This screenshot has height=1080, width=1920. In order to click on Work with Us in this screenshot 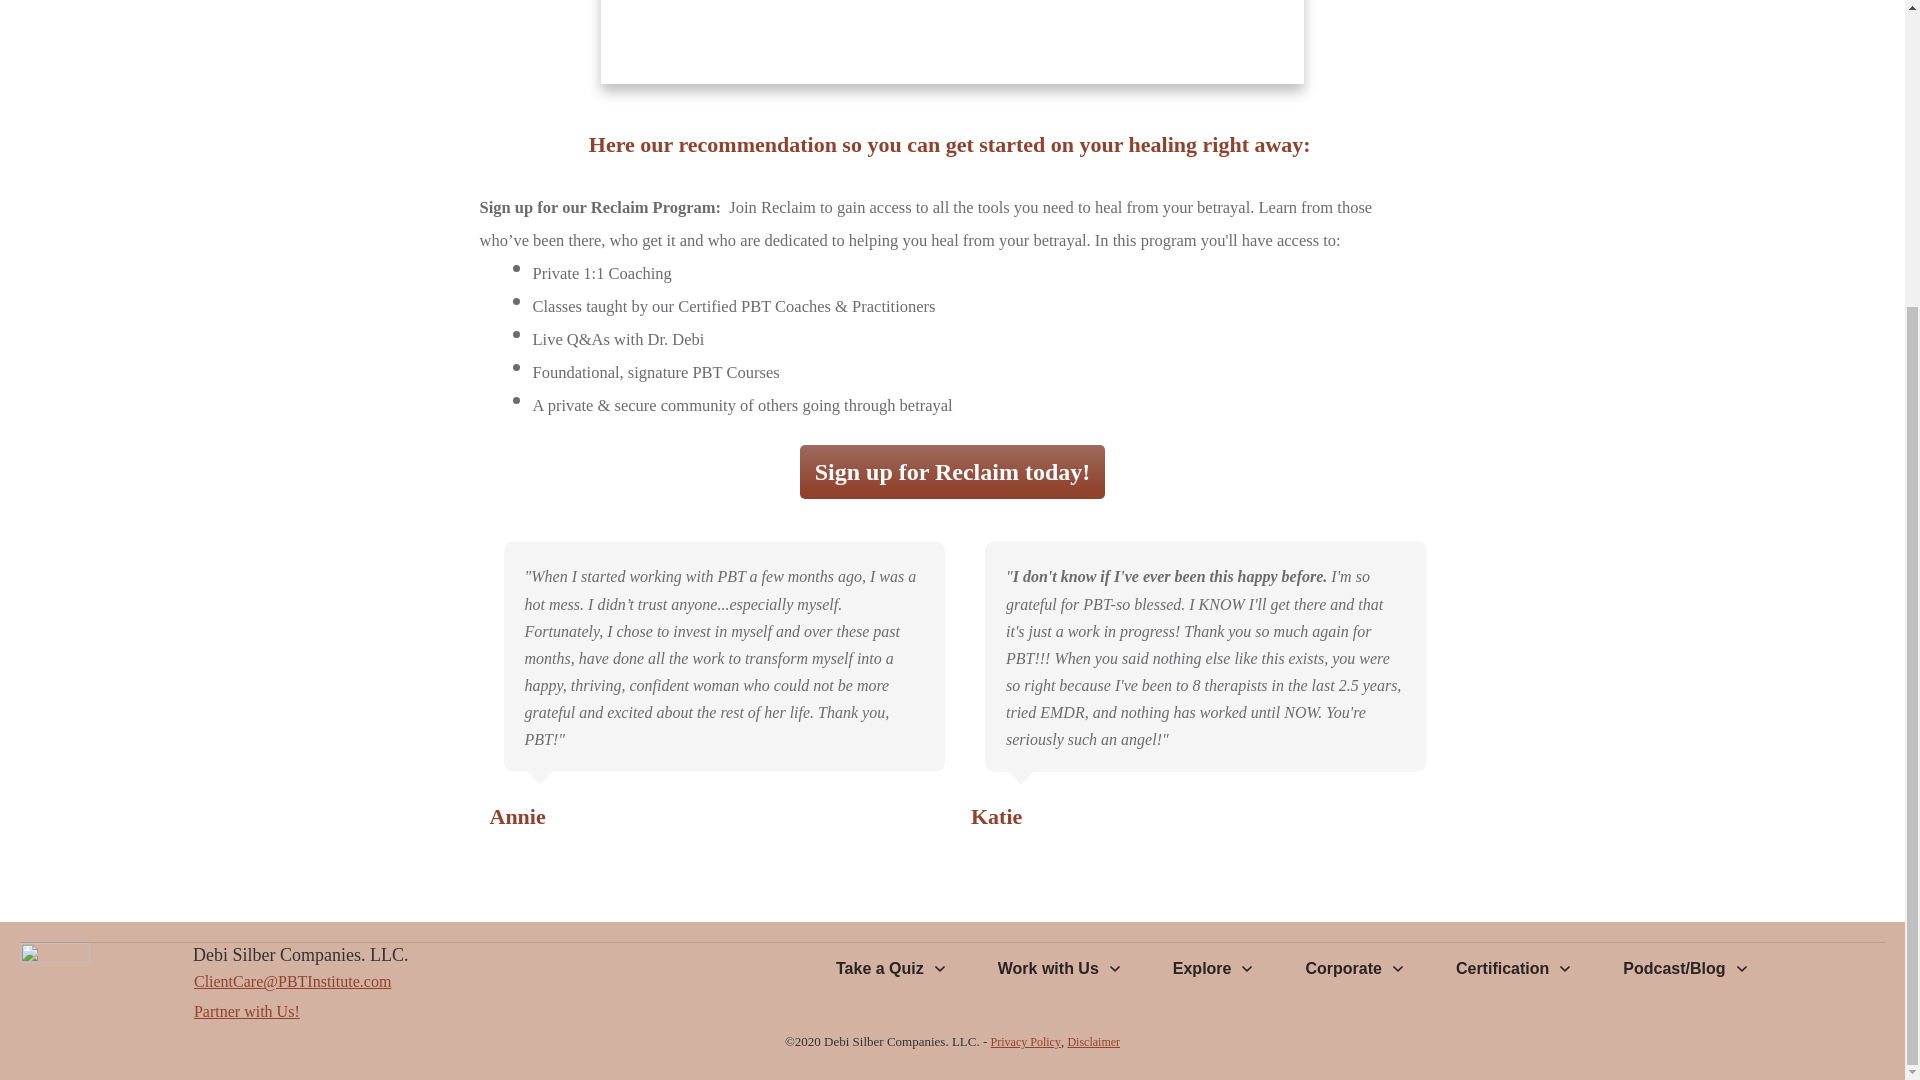, I will do `click(1060, 968)`.